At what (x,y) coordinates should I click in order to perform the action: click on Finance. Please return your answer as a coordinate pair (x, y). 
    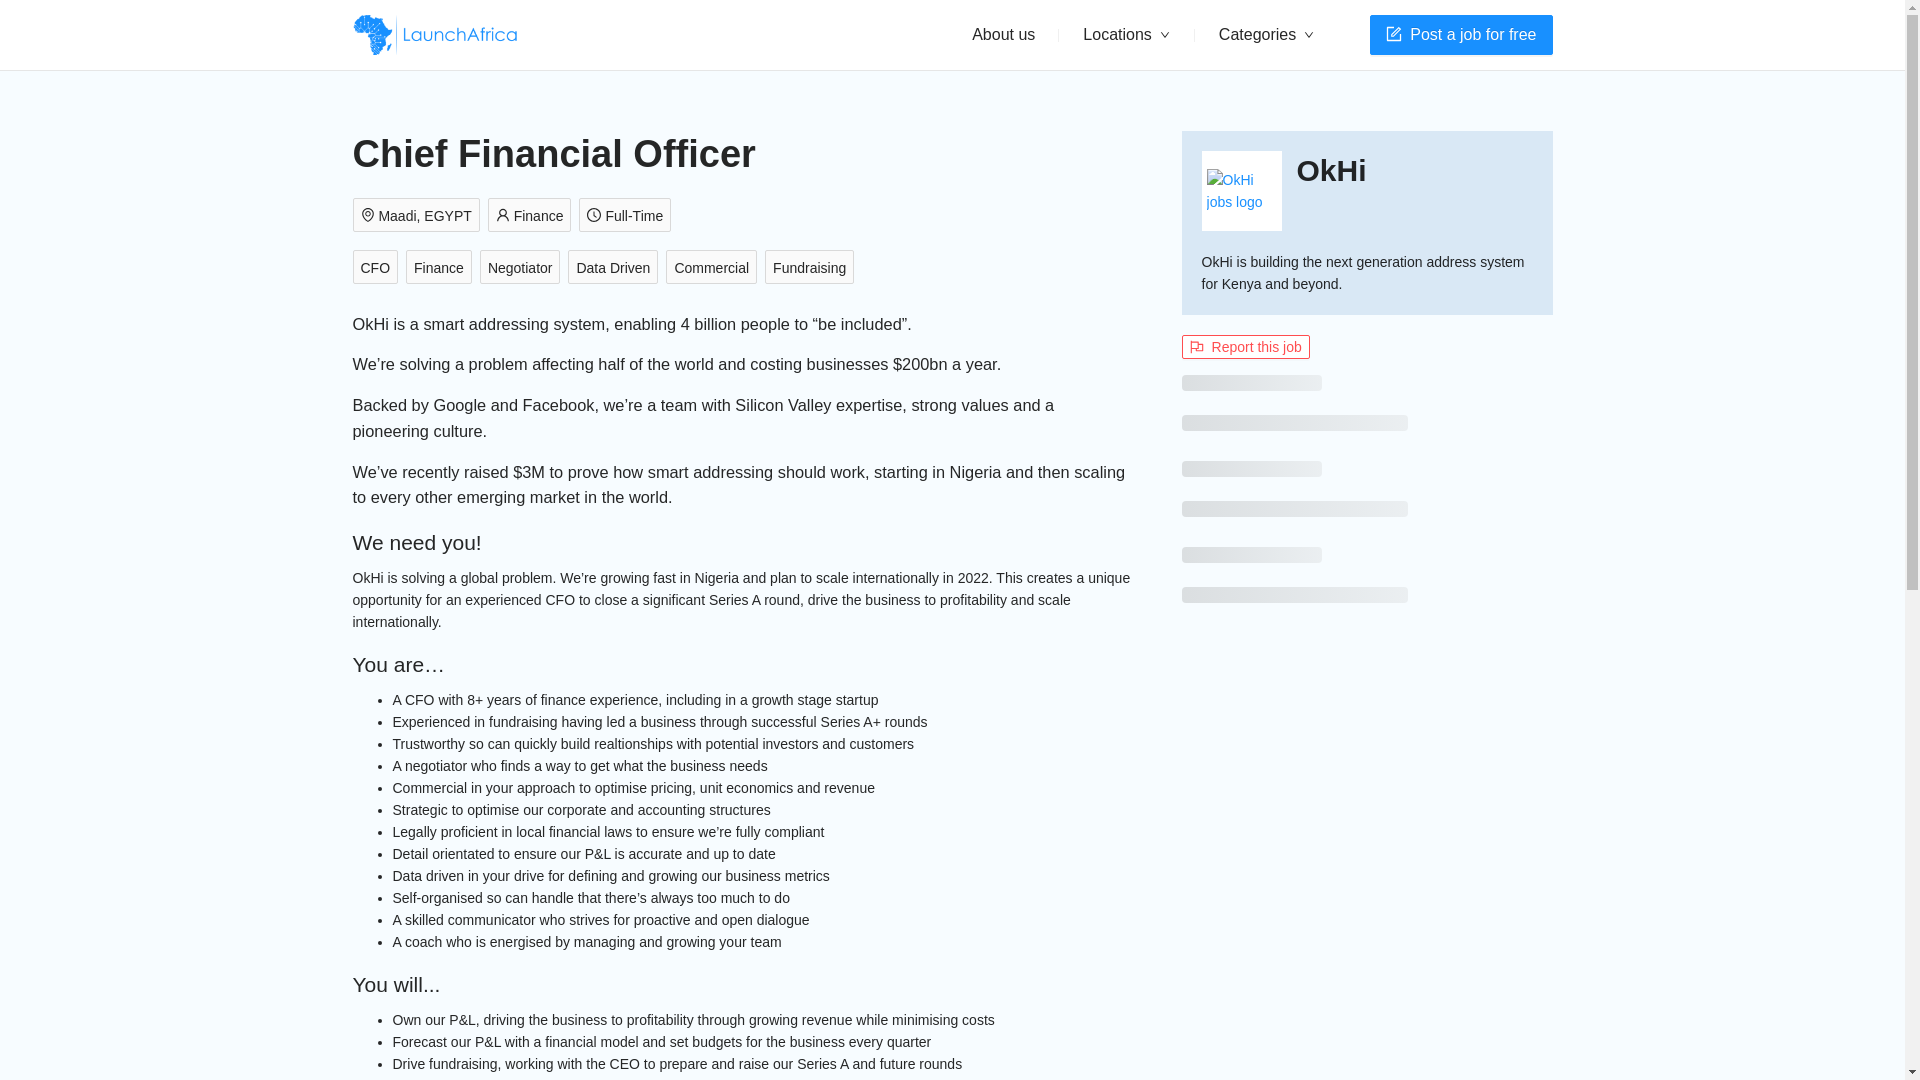
    Looking at the image, I should click on (533, 216).